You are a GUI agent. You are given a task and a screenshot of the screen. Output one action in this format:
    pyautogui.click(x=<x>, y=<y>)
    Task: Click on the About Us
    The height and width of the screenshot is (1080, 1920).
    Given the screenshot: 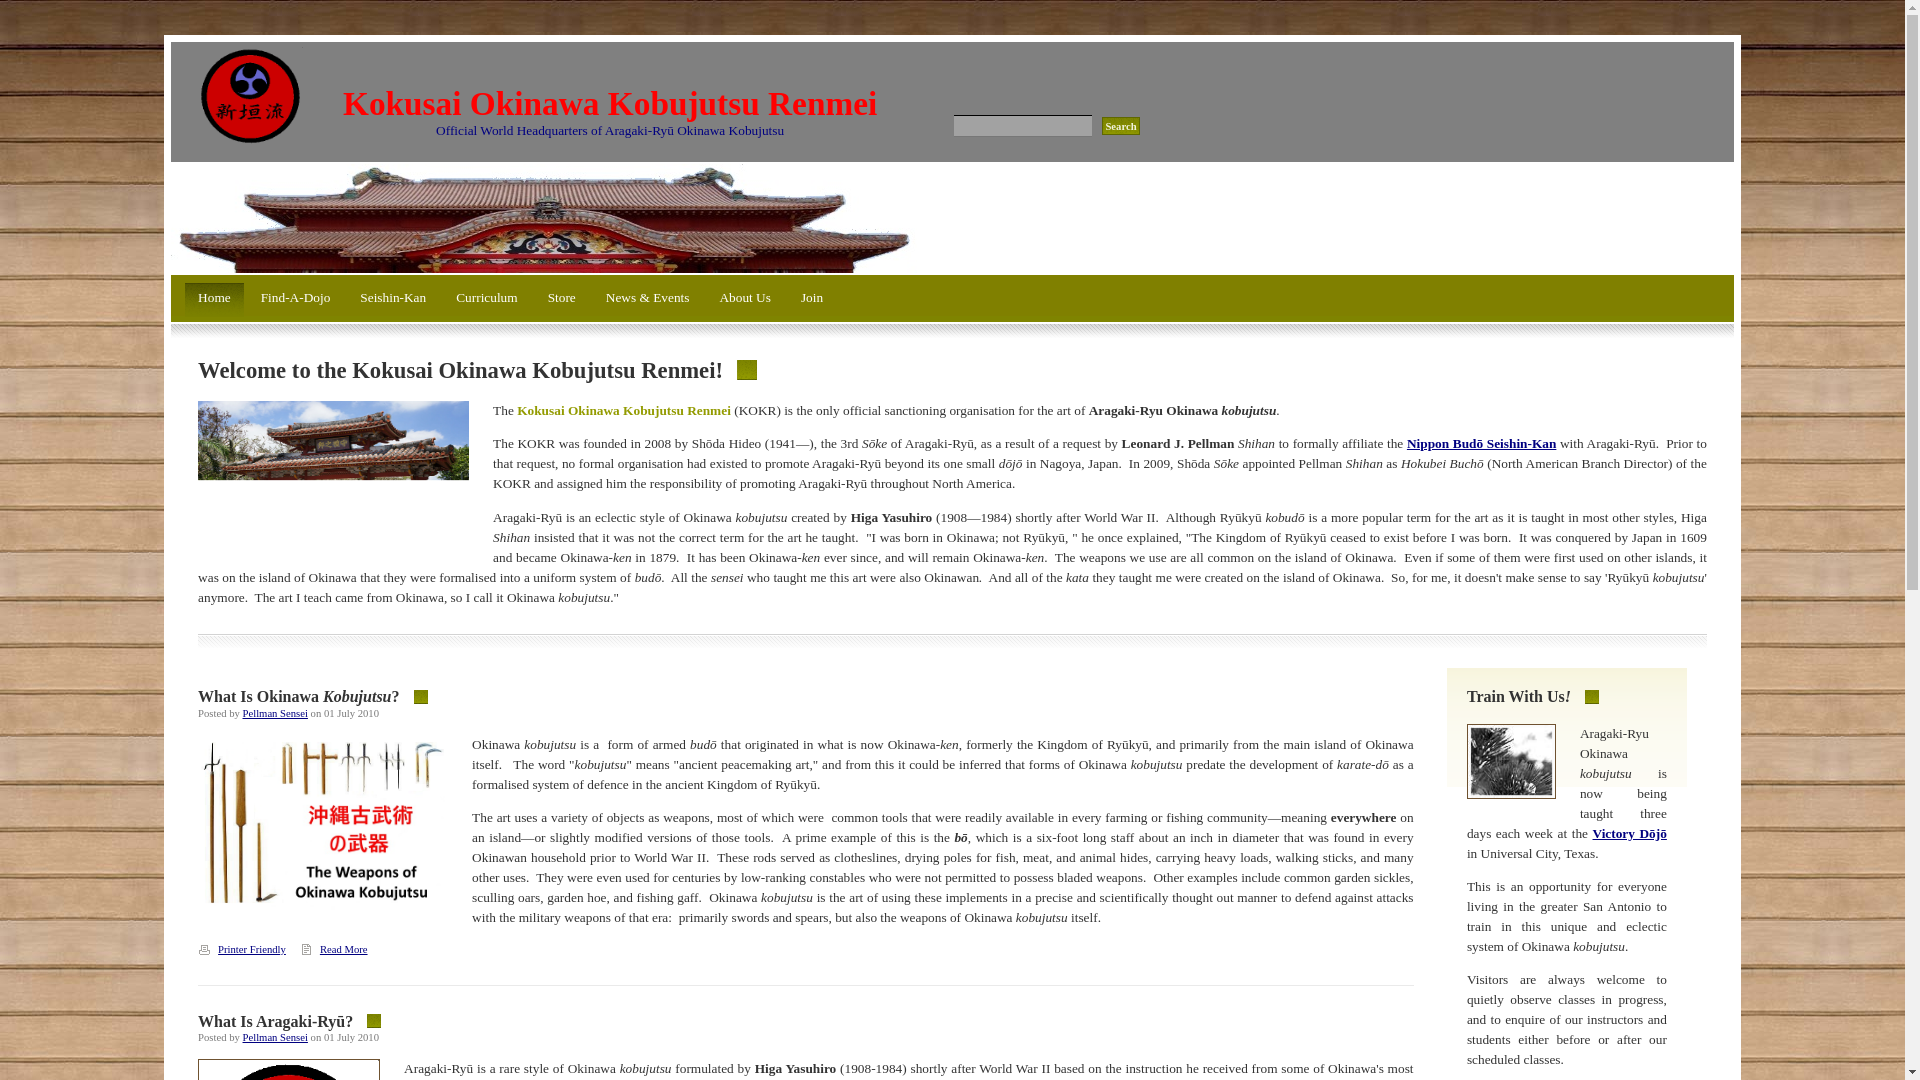 What is the action you would take?
    pyautogui.click(x=744, y=300)
    